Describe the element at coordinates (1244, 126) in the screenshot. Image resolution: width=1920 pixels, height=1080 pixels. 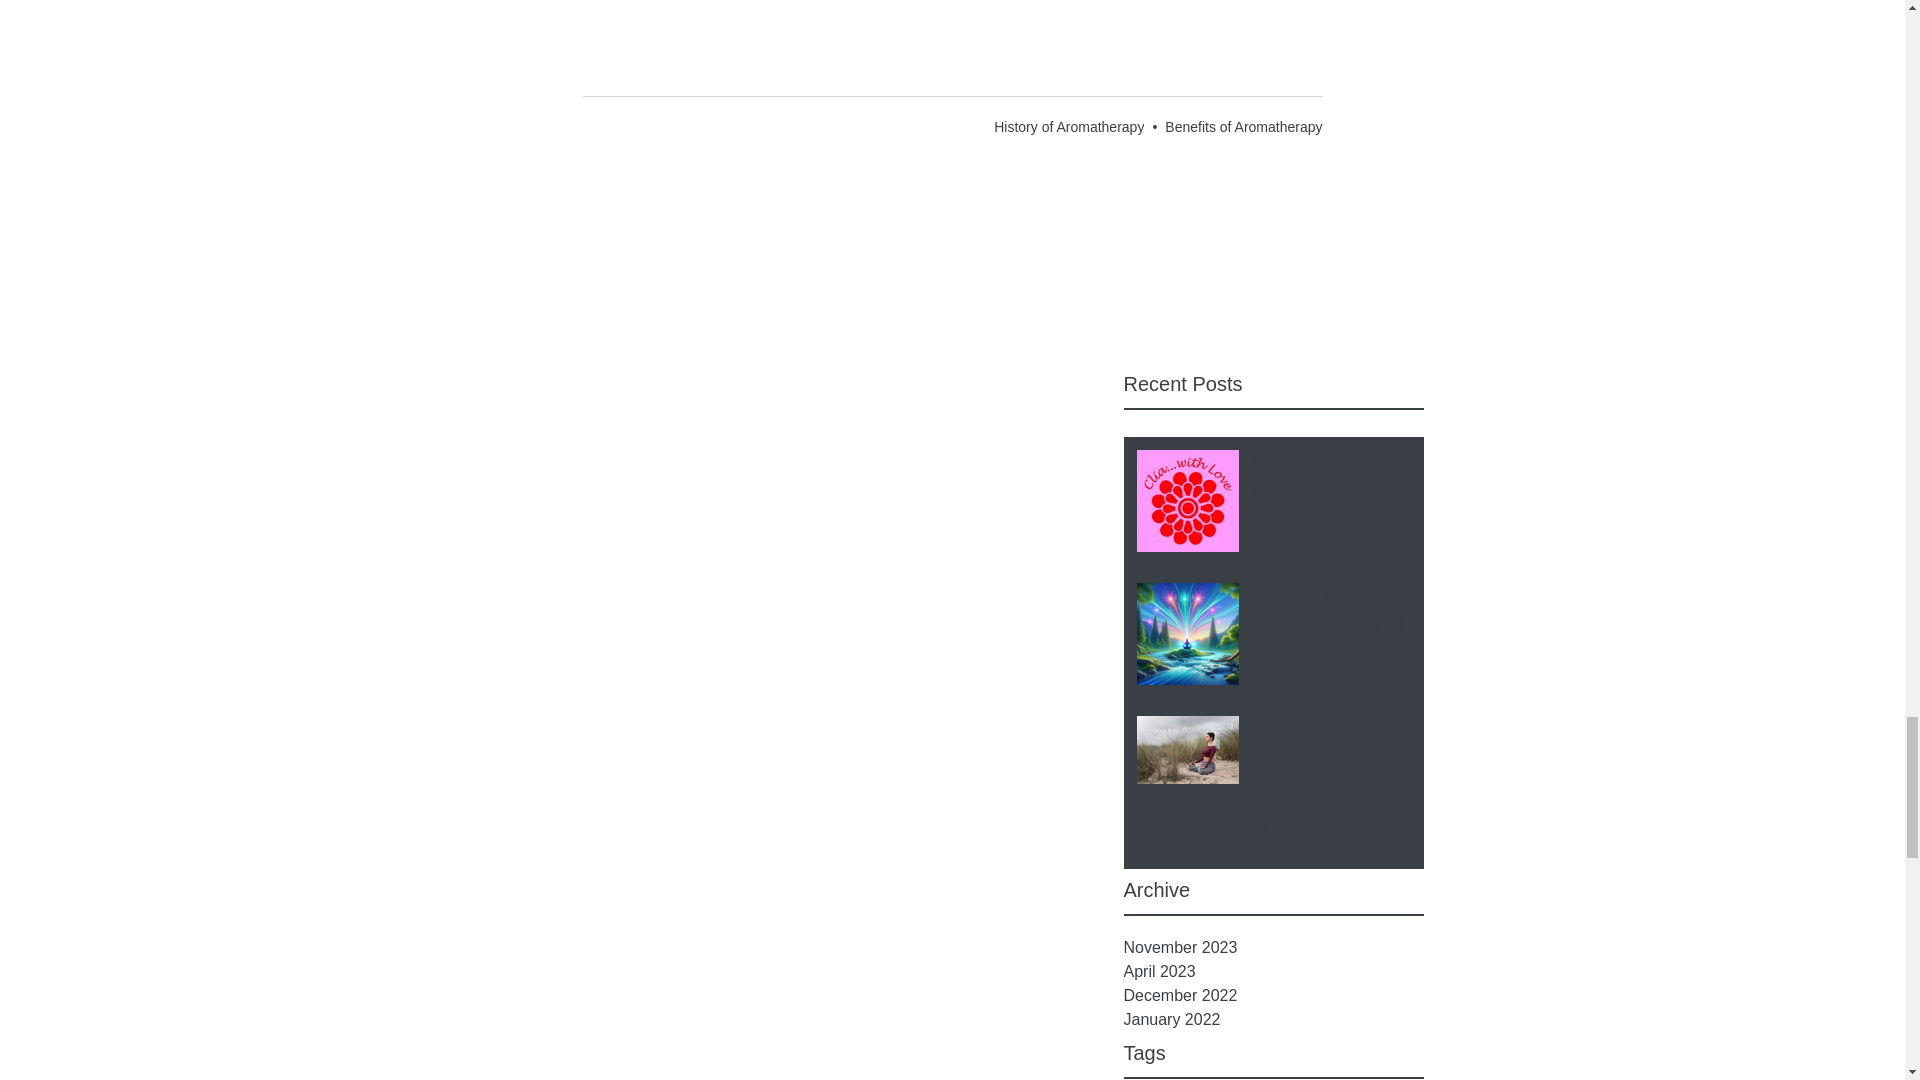
I see `Benefits of Aromatherapy` at that location.